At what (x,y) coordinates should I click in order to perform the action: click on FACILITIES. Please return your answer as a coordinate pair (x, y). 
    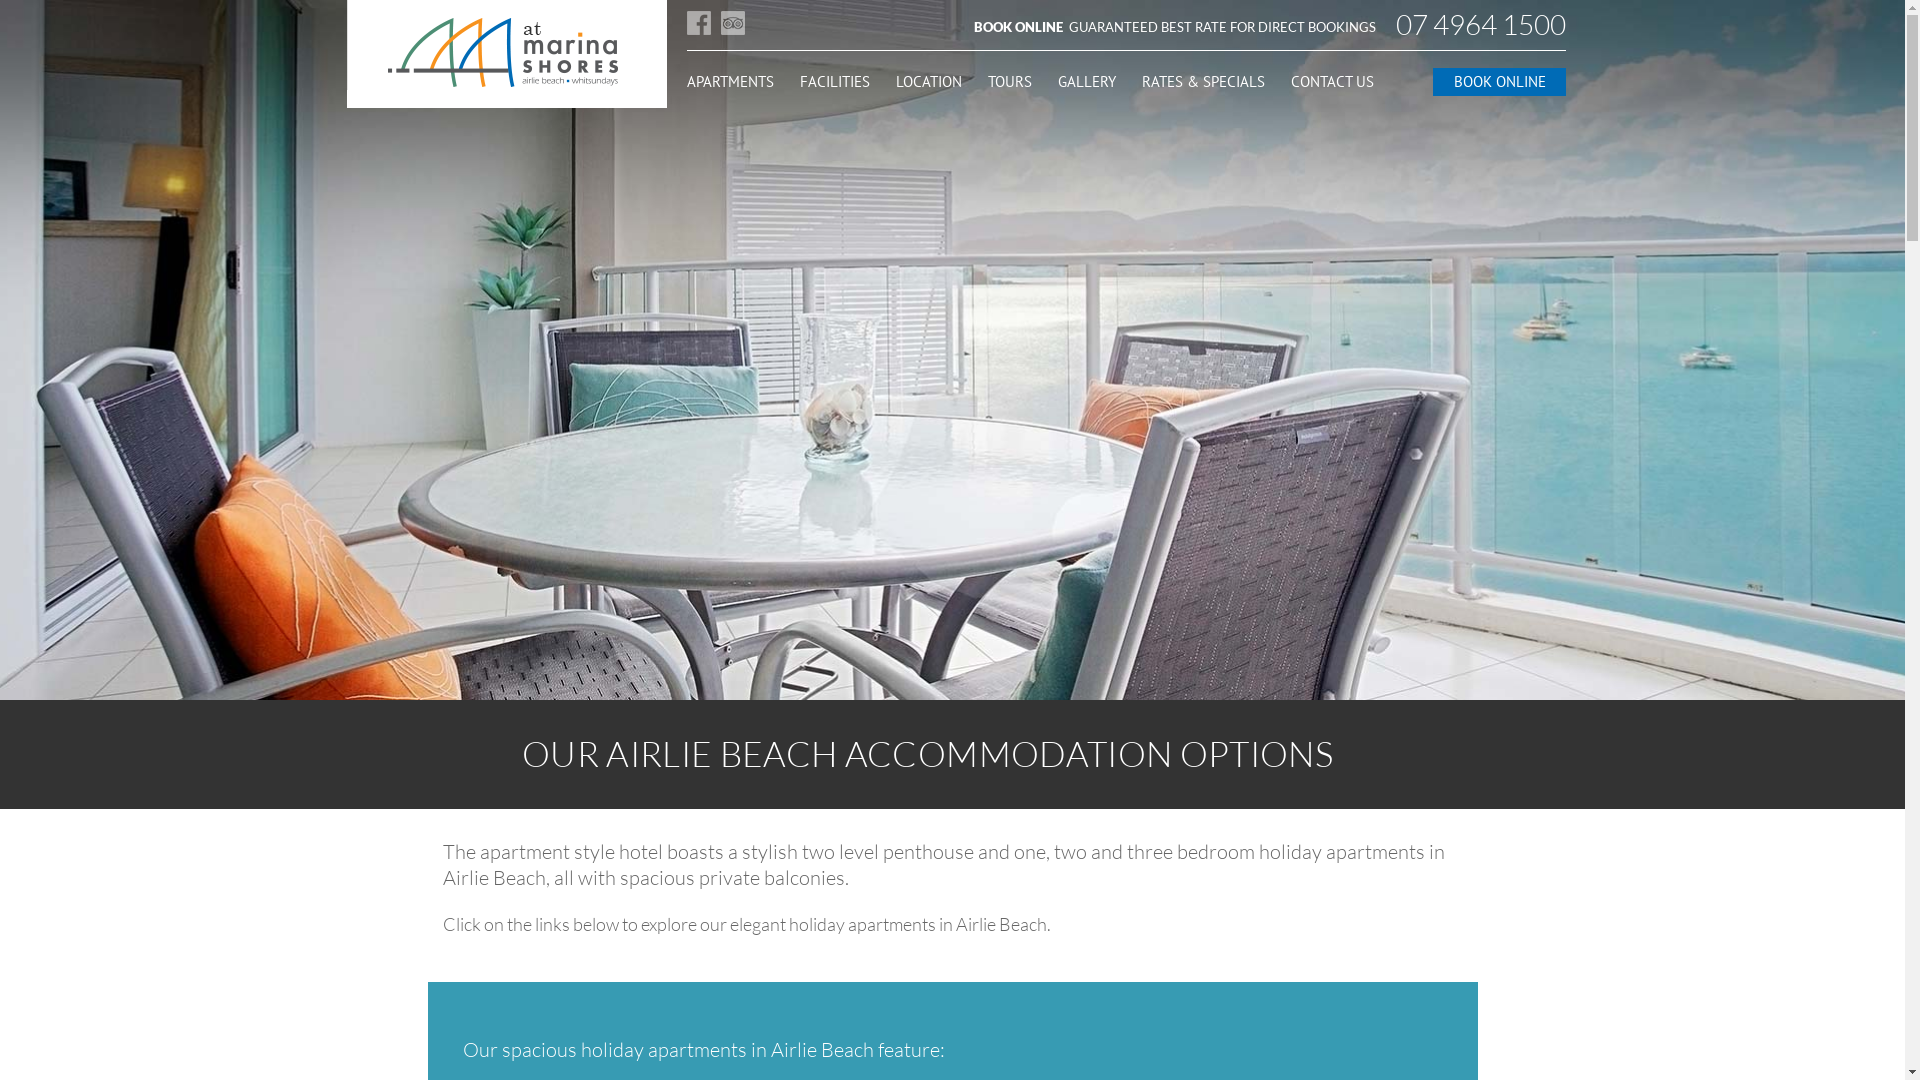
    Looking at the image, I should click on (835, 82).